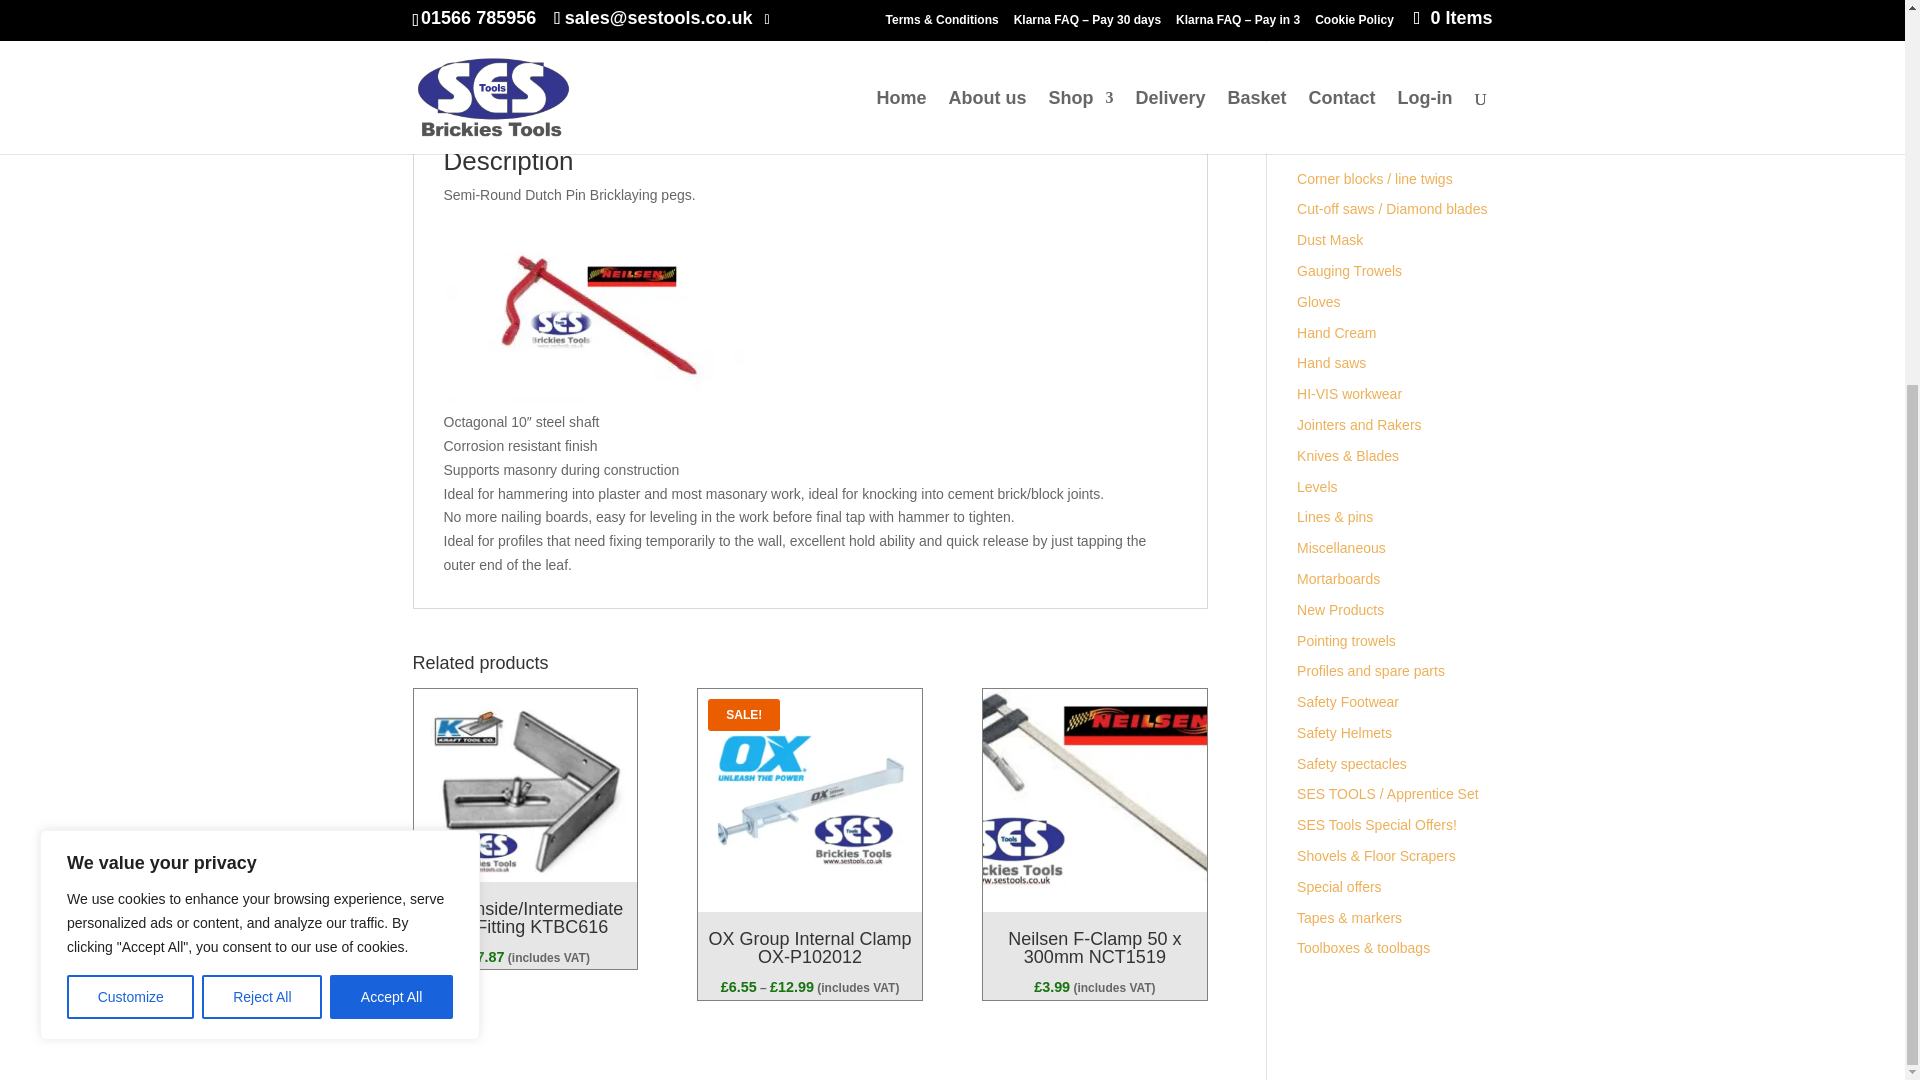 The height and width of the screenshot is (1080, 1920). Describe the element at coordinates (130, 408) in the screenshot. I see `Customize` at that location.